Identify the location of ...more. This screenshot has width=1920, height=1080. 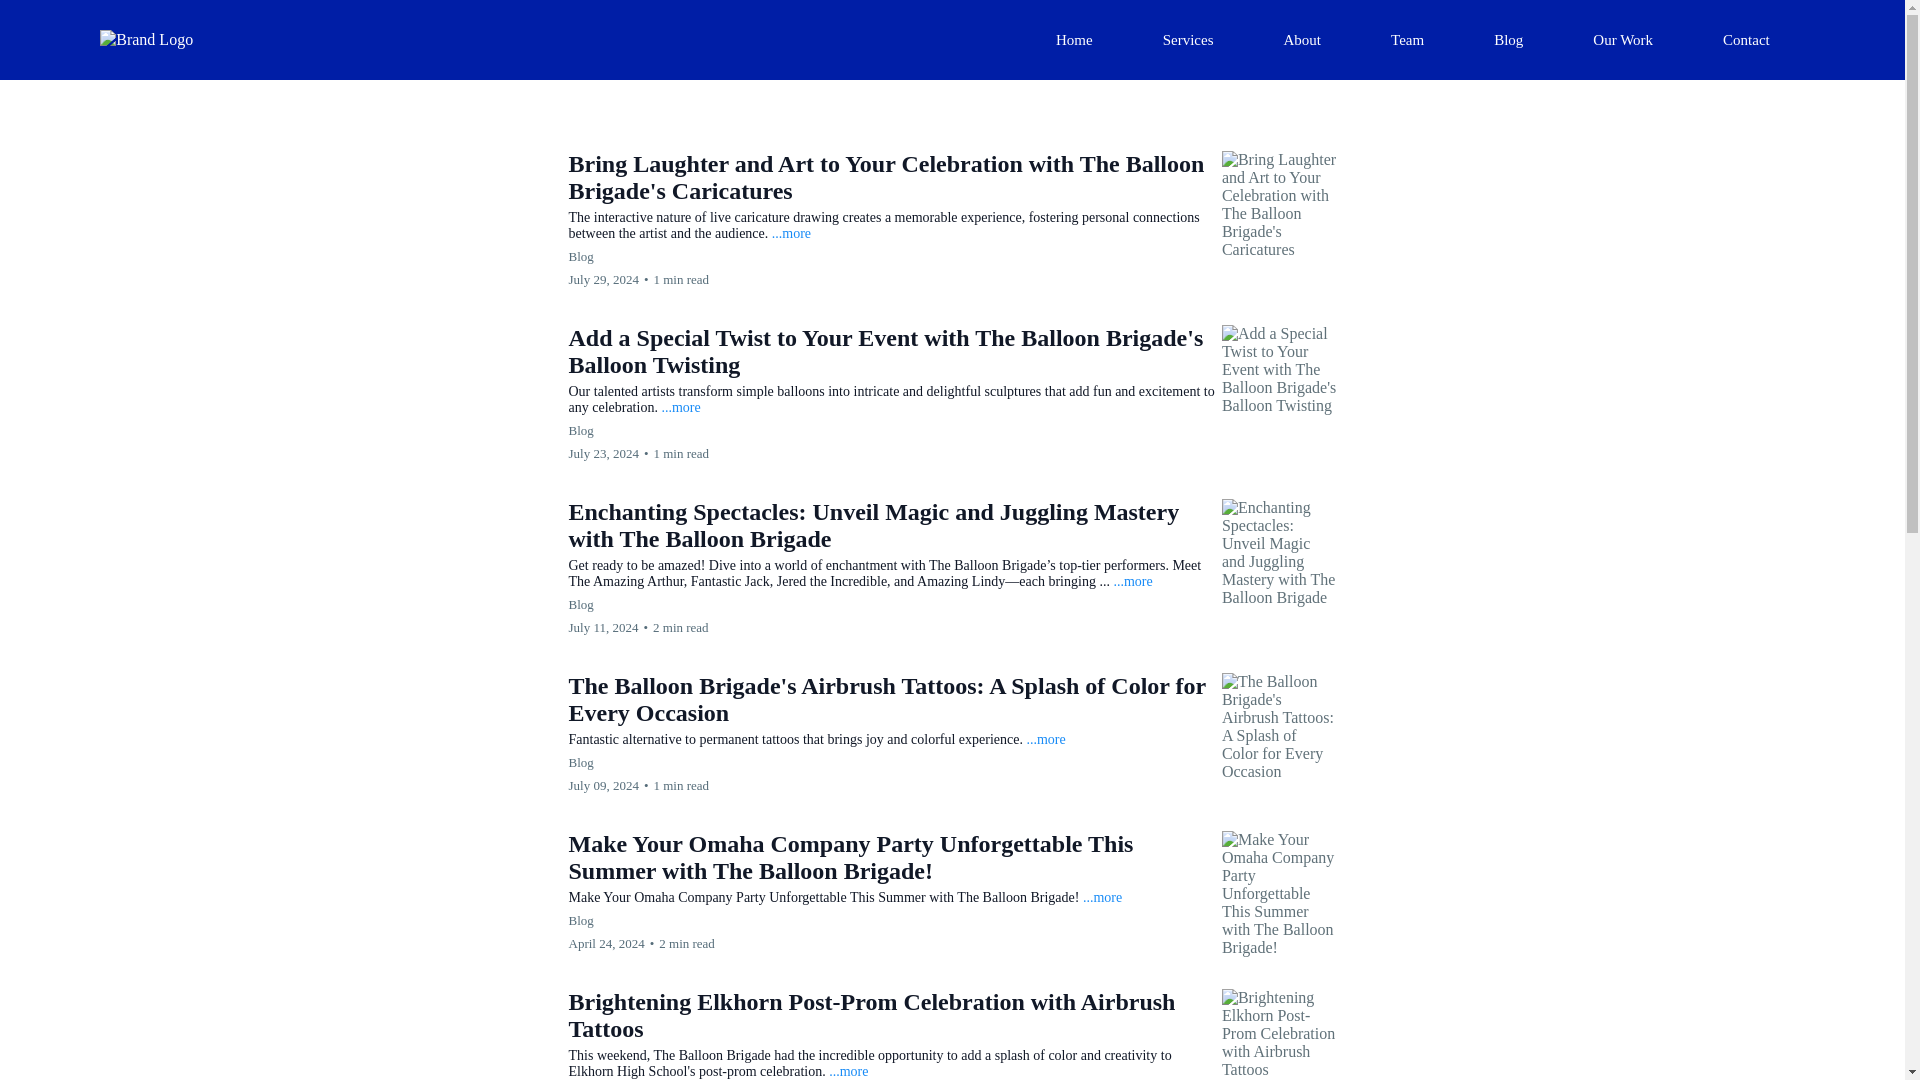
(1102, 897).